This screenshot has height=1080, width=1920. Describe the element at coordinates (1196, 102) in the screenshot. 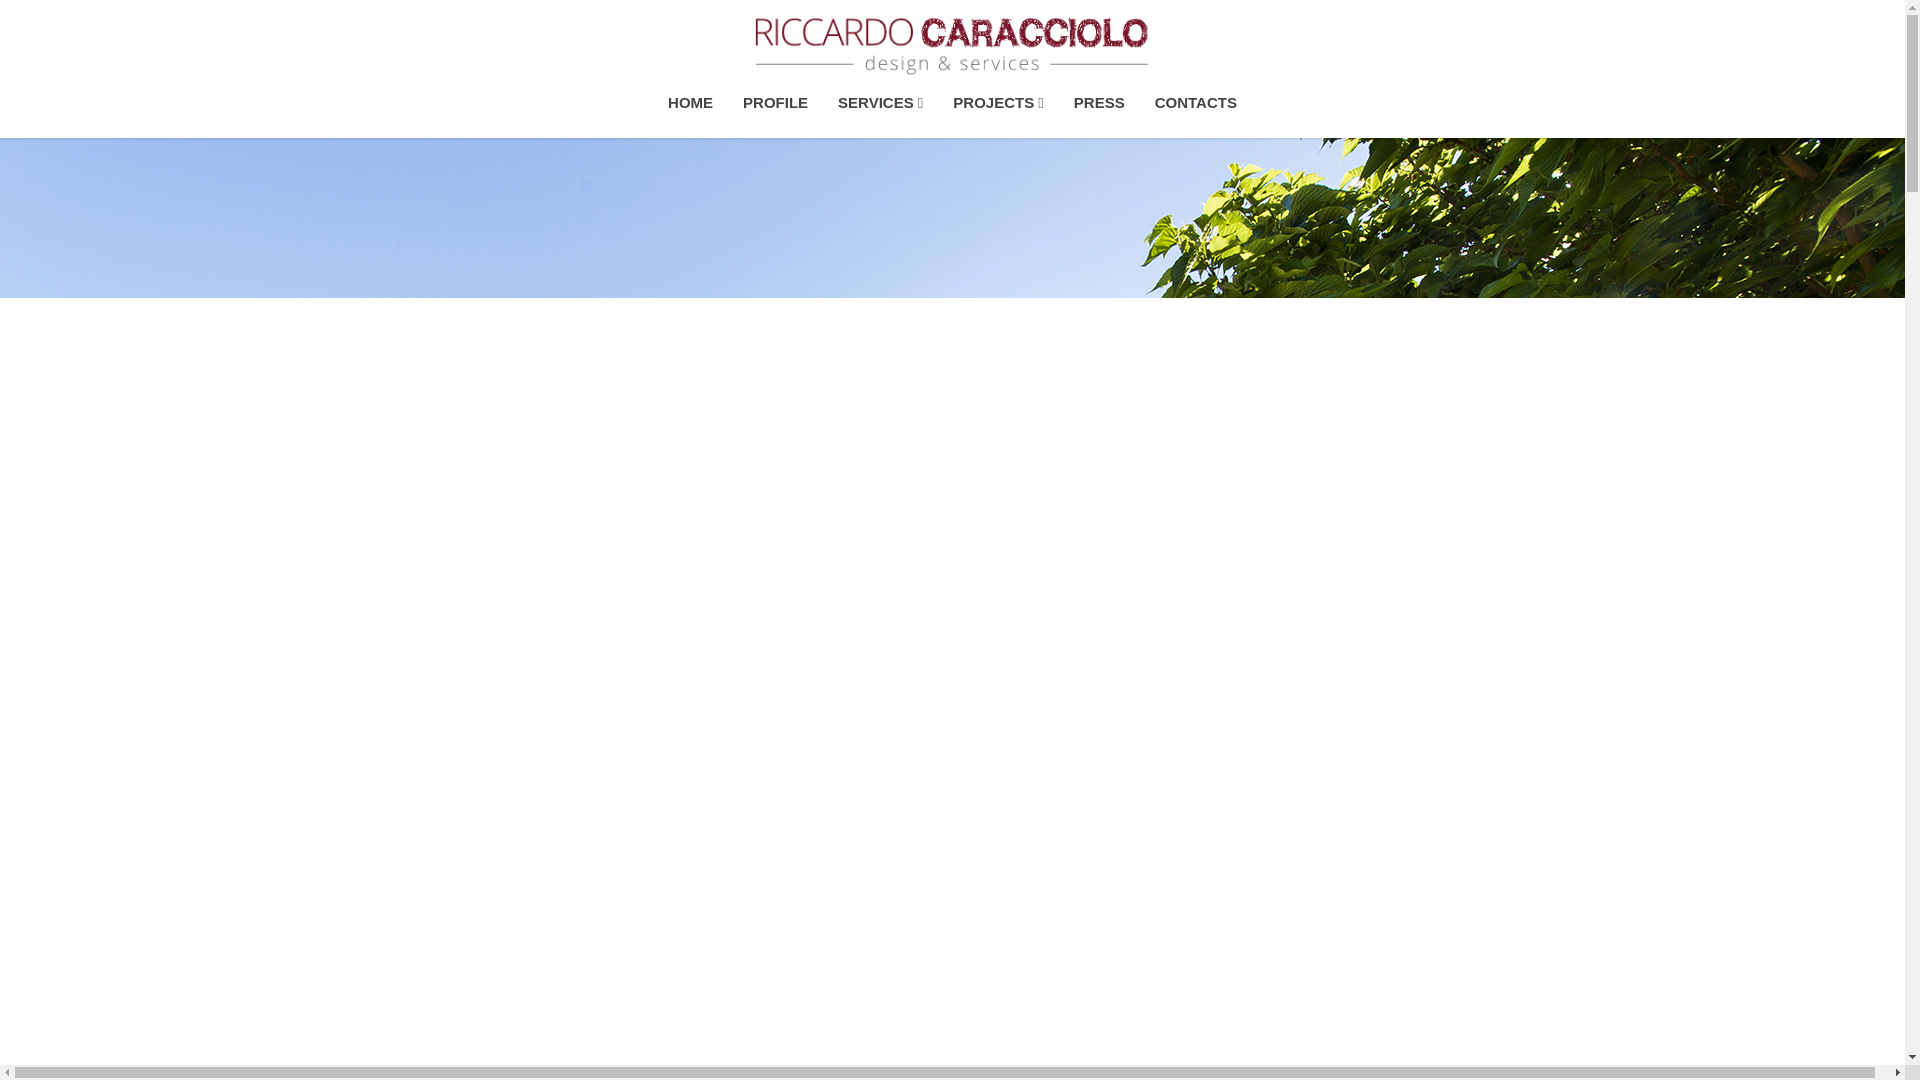

I see `CONTACTS` at that location.